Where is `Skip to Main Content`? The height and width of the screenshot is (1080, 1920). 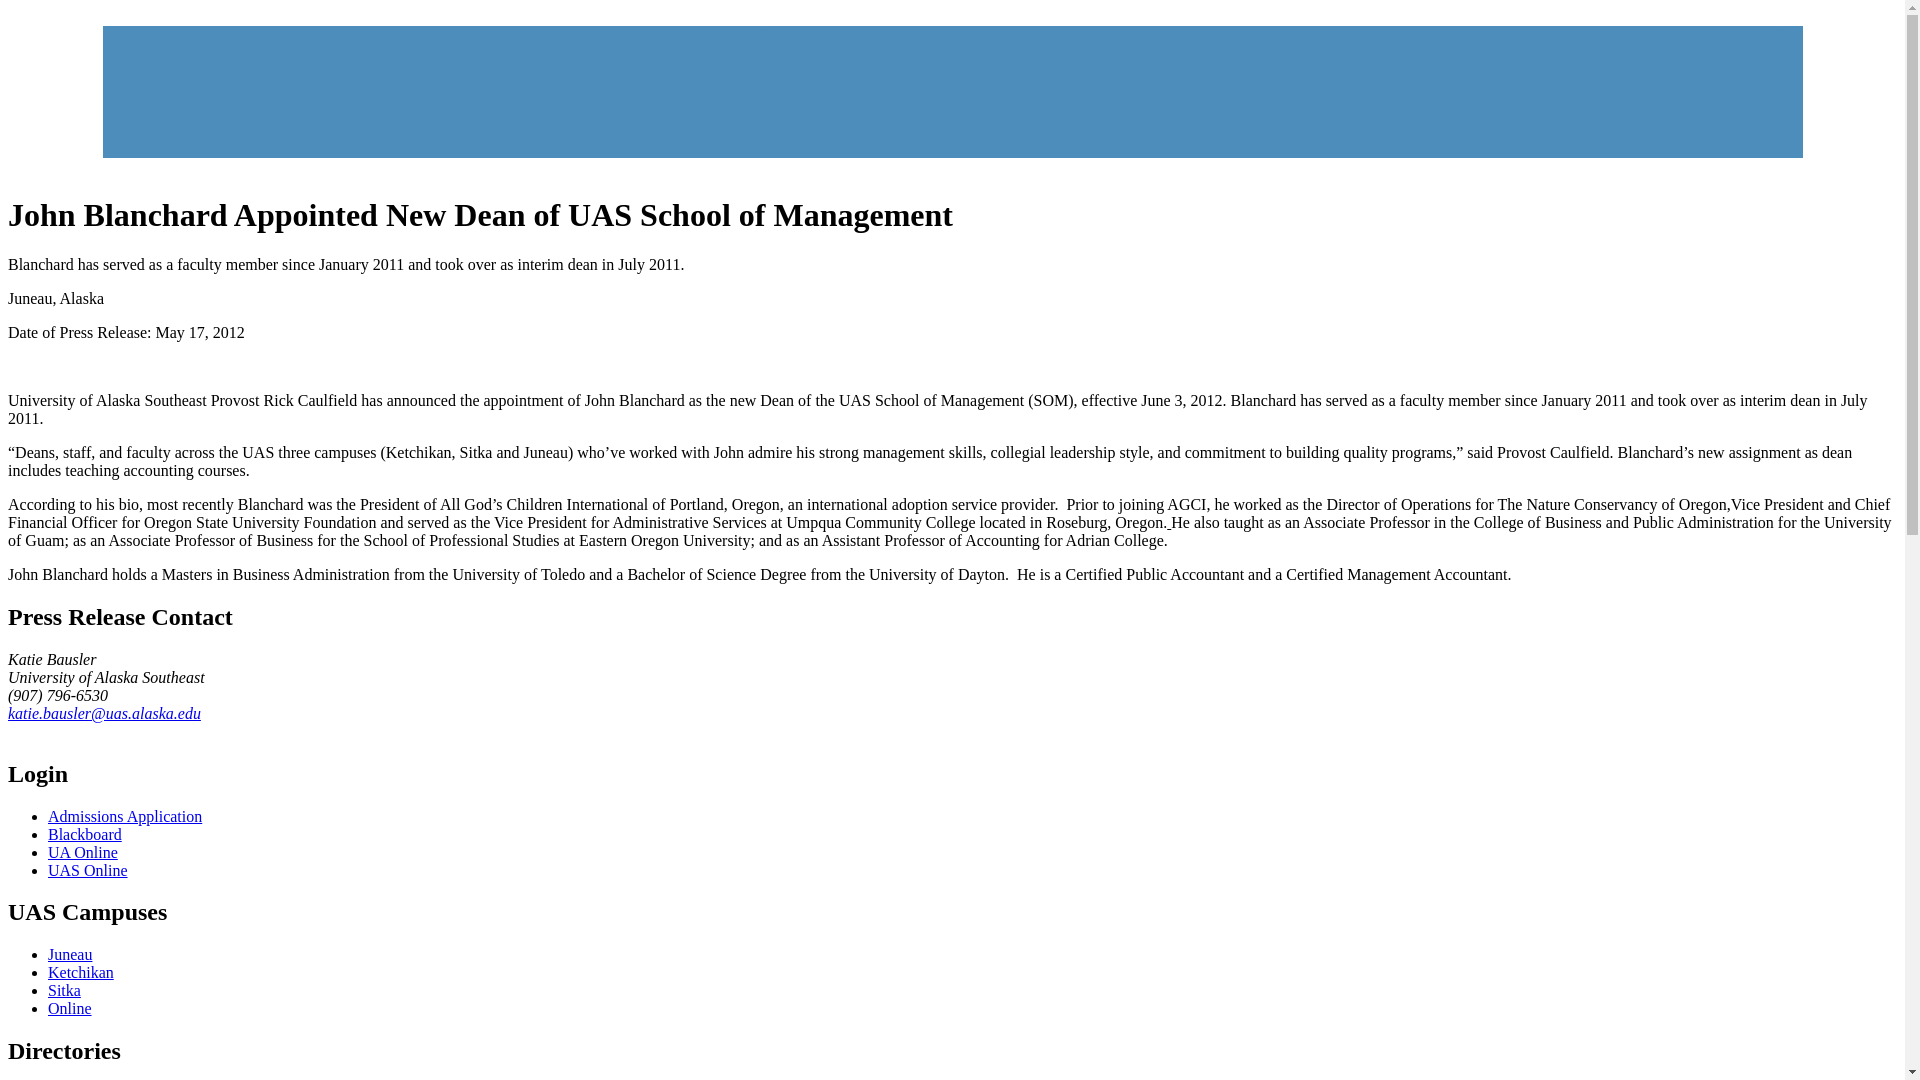 Skip to Main Content is located at coordinates (82, 16).